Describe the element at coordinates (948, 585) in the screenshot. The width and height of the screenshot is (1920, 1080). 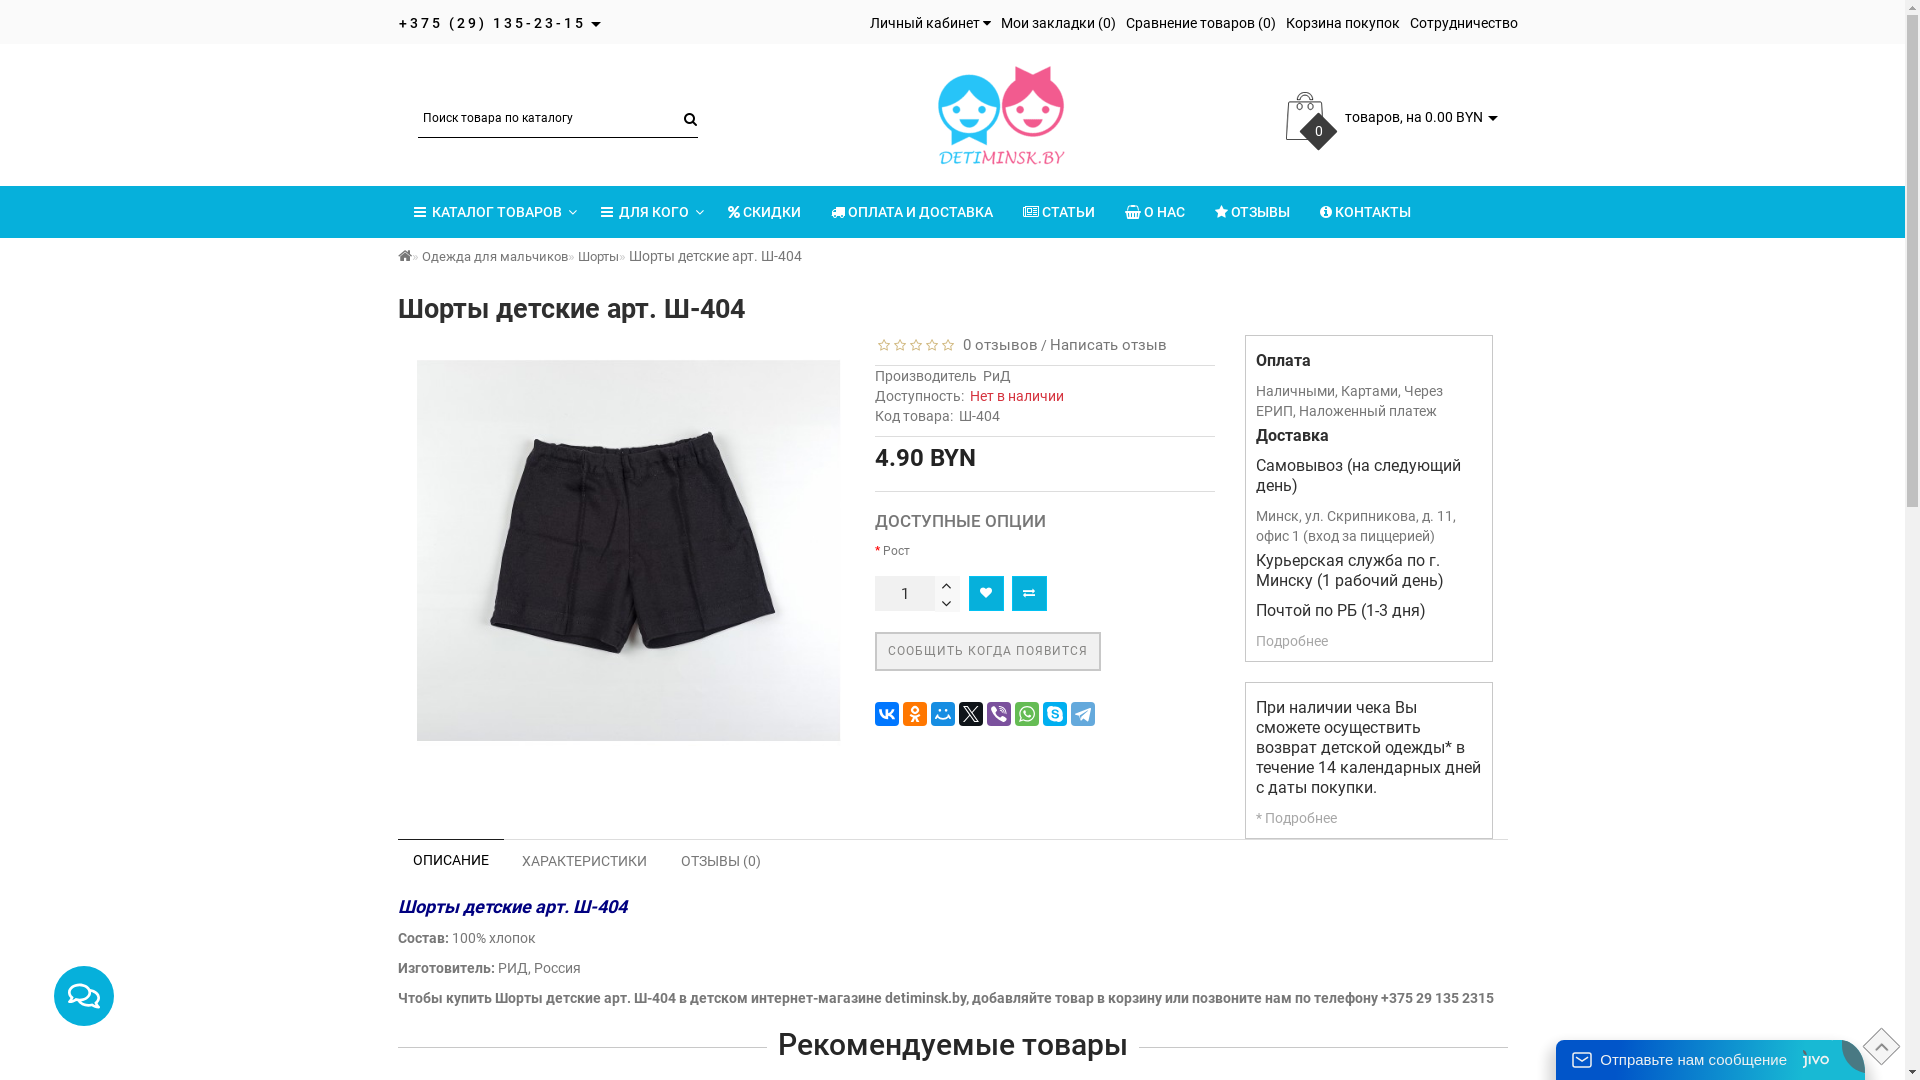
I see ` ` at that location.